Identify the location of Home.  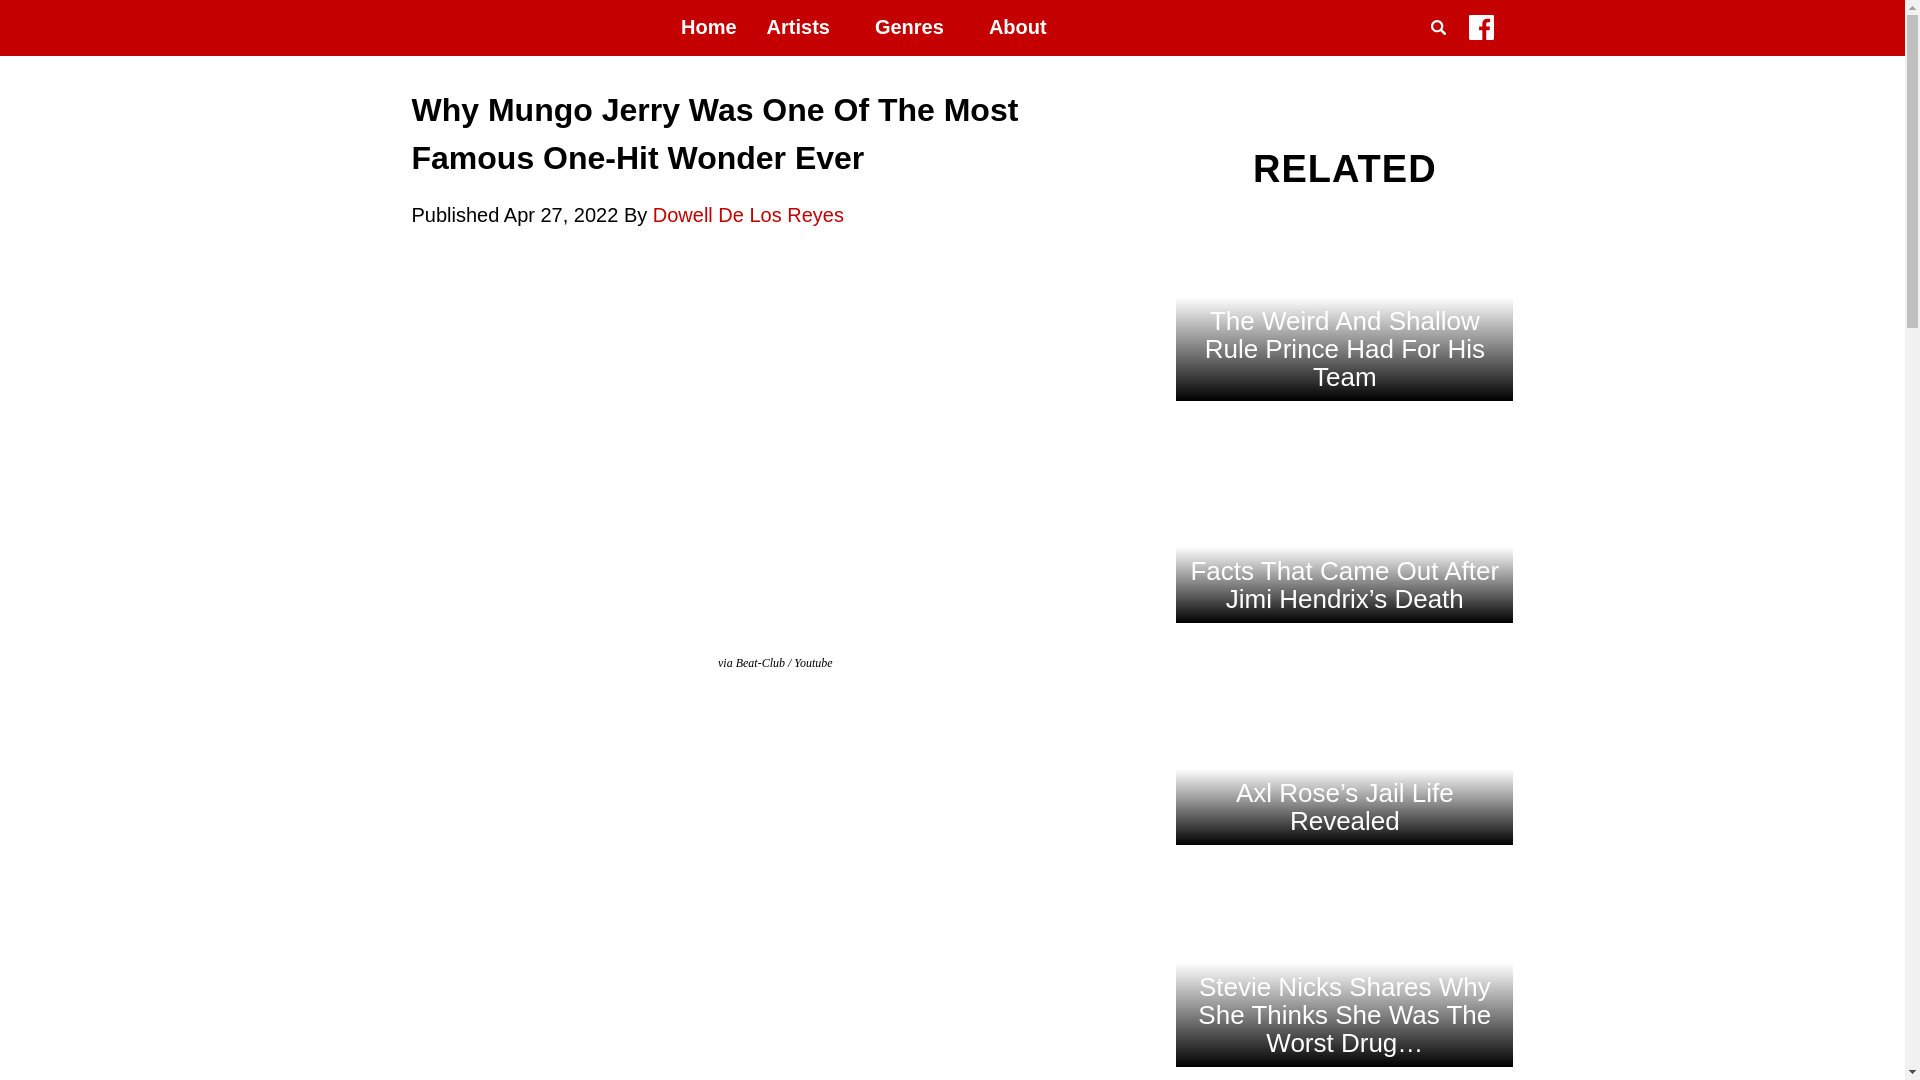
(709, 28).